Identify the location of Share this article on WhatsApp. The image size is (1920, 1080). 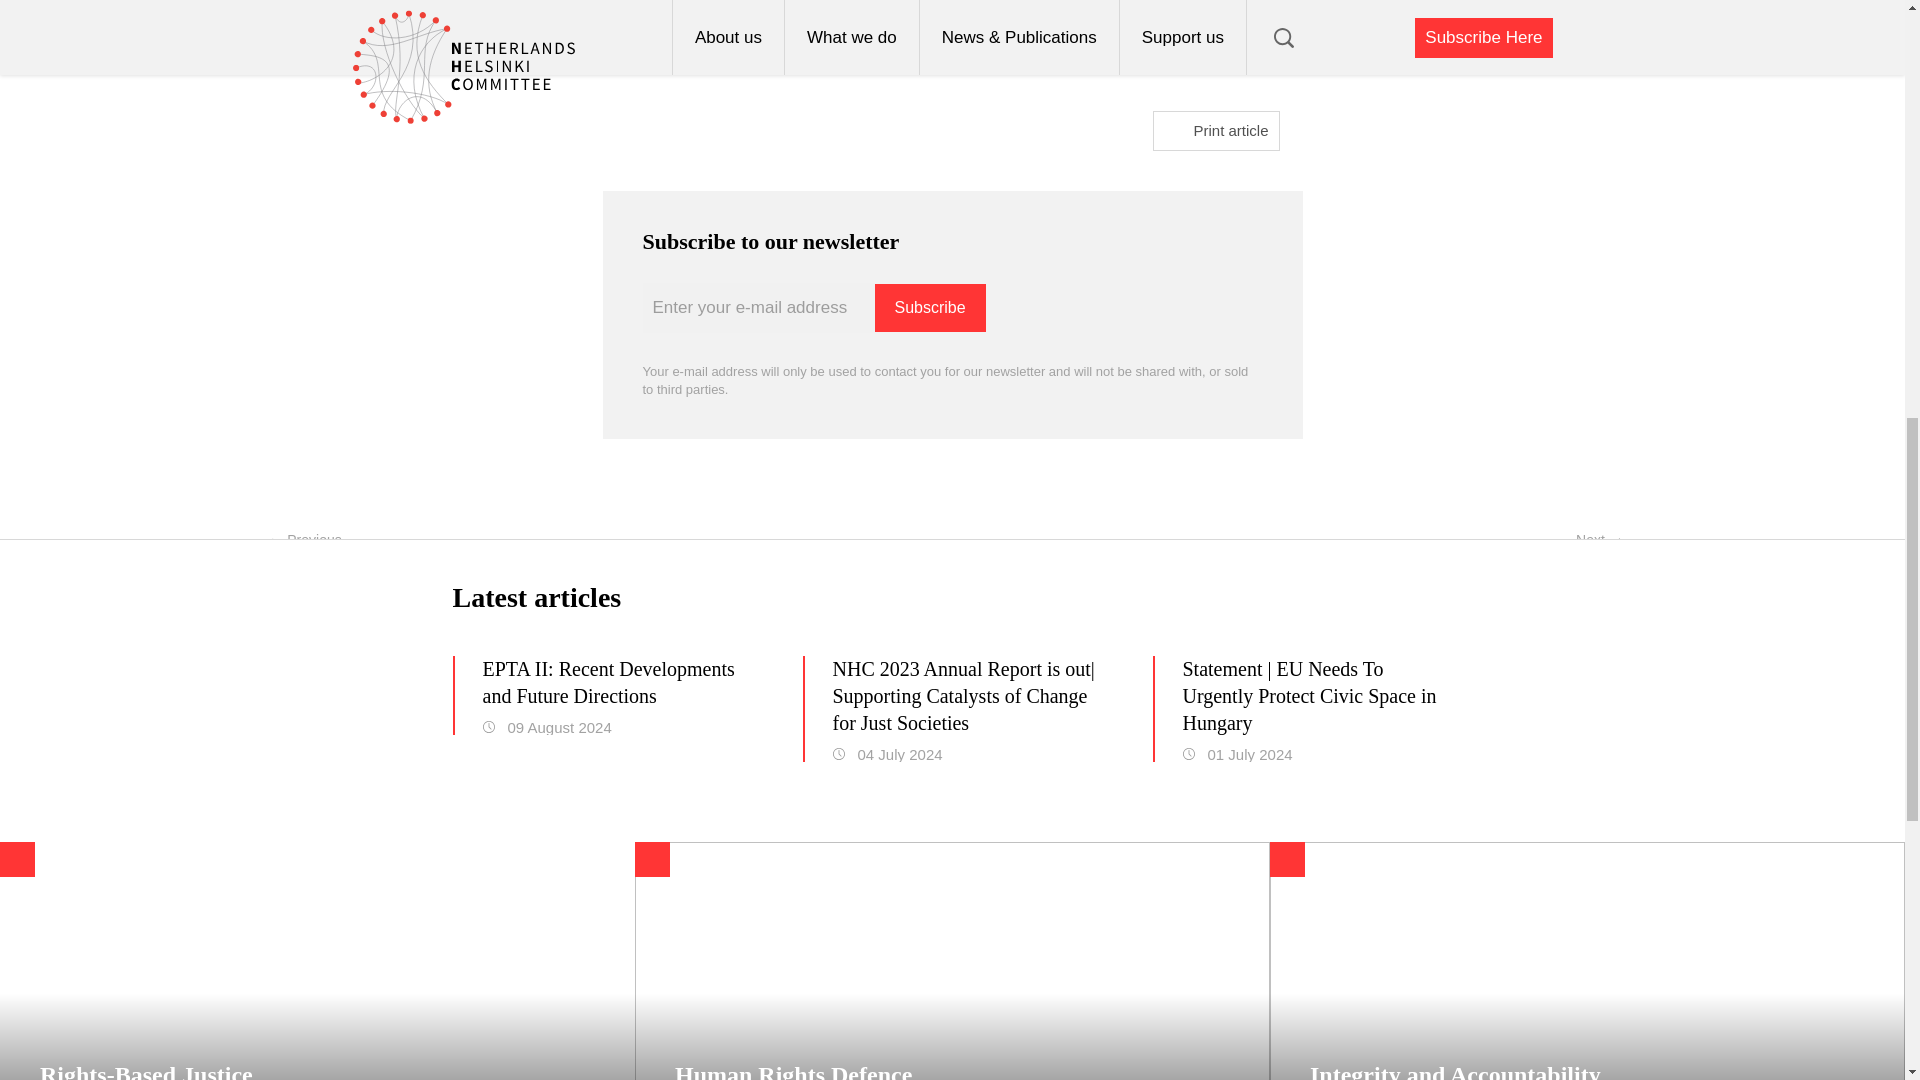
(1002, 48).